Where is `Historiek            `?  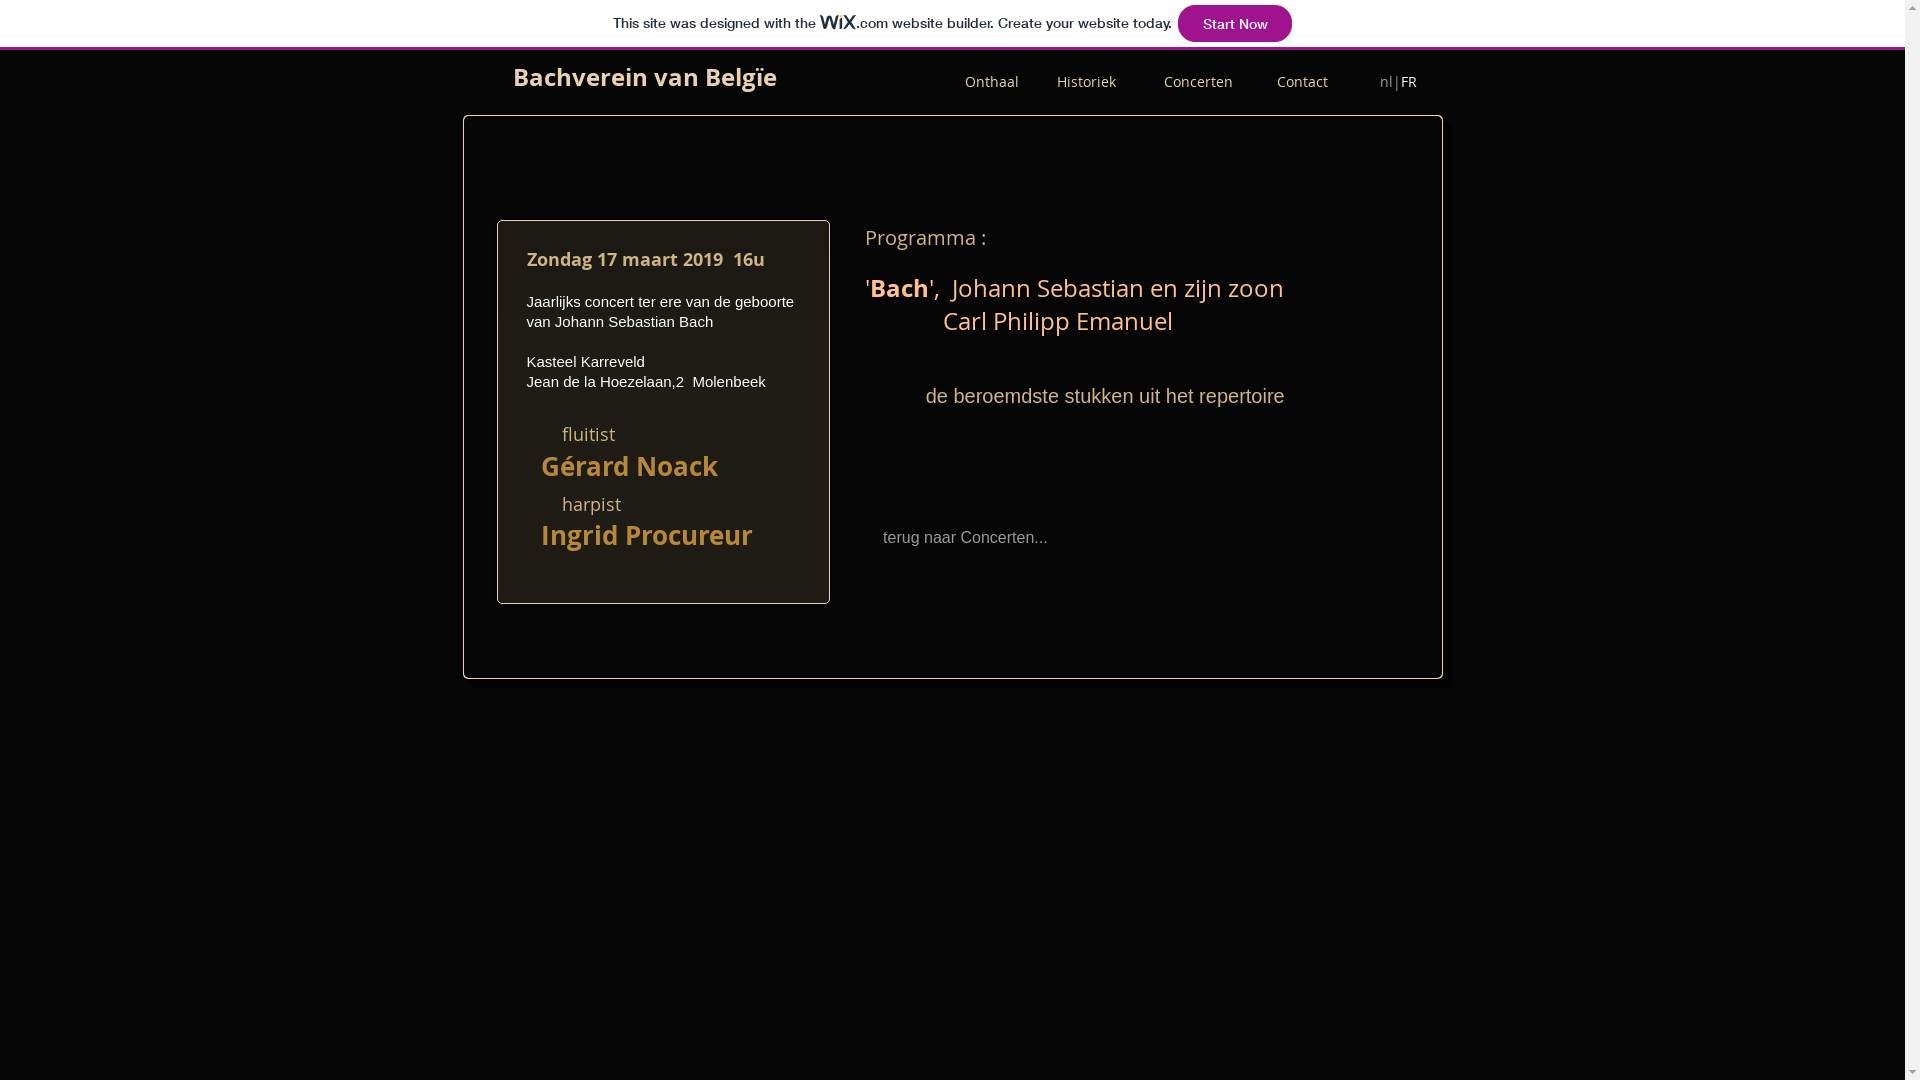
Historiek             is located at coordinates (1110, 82).